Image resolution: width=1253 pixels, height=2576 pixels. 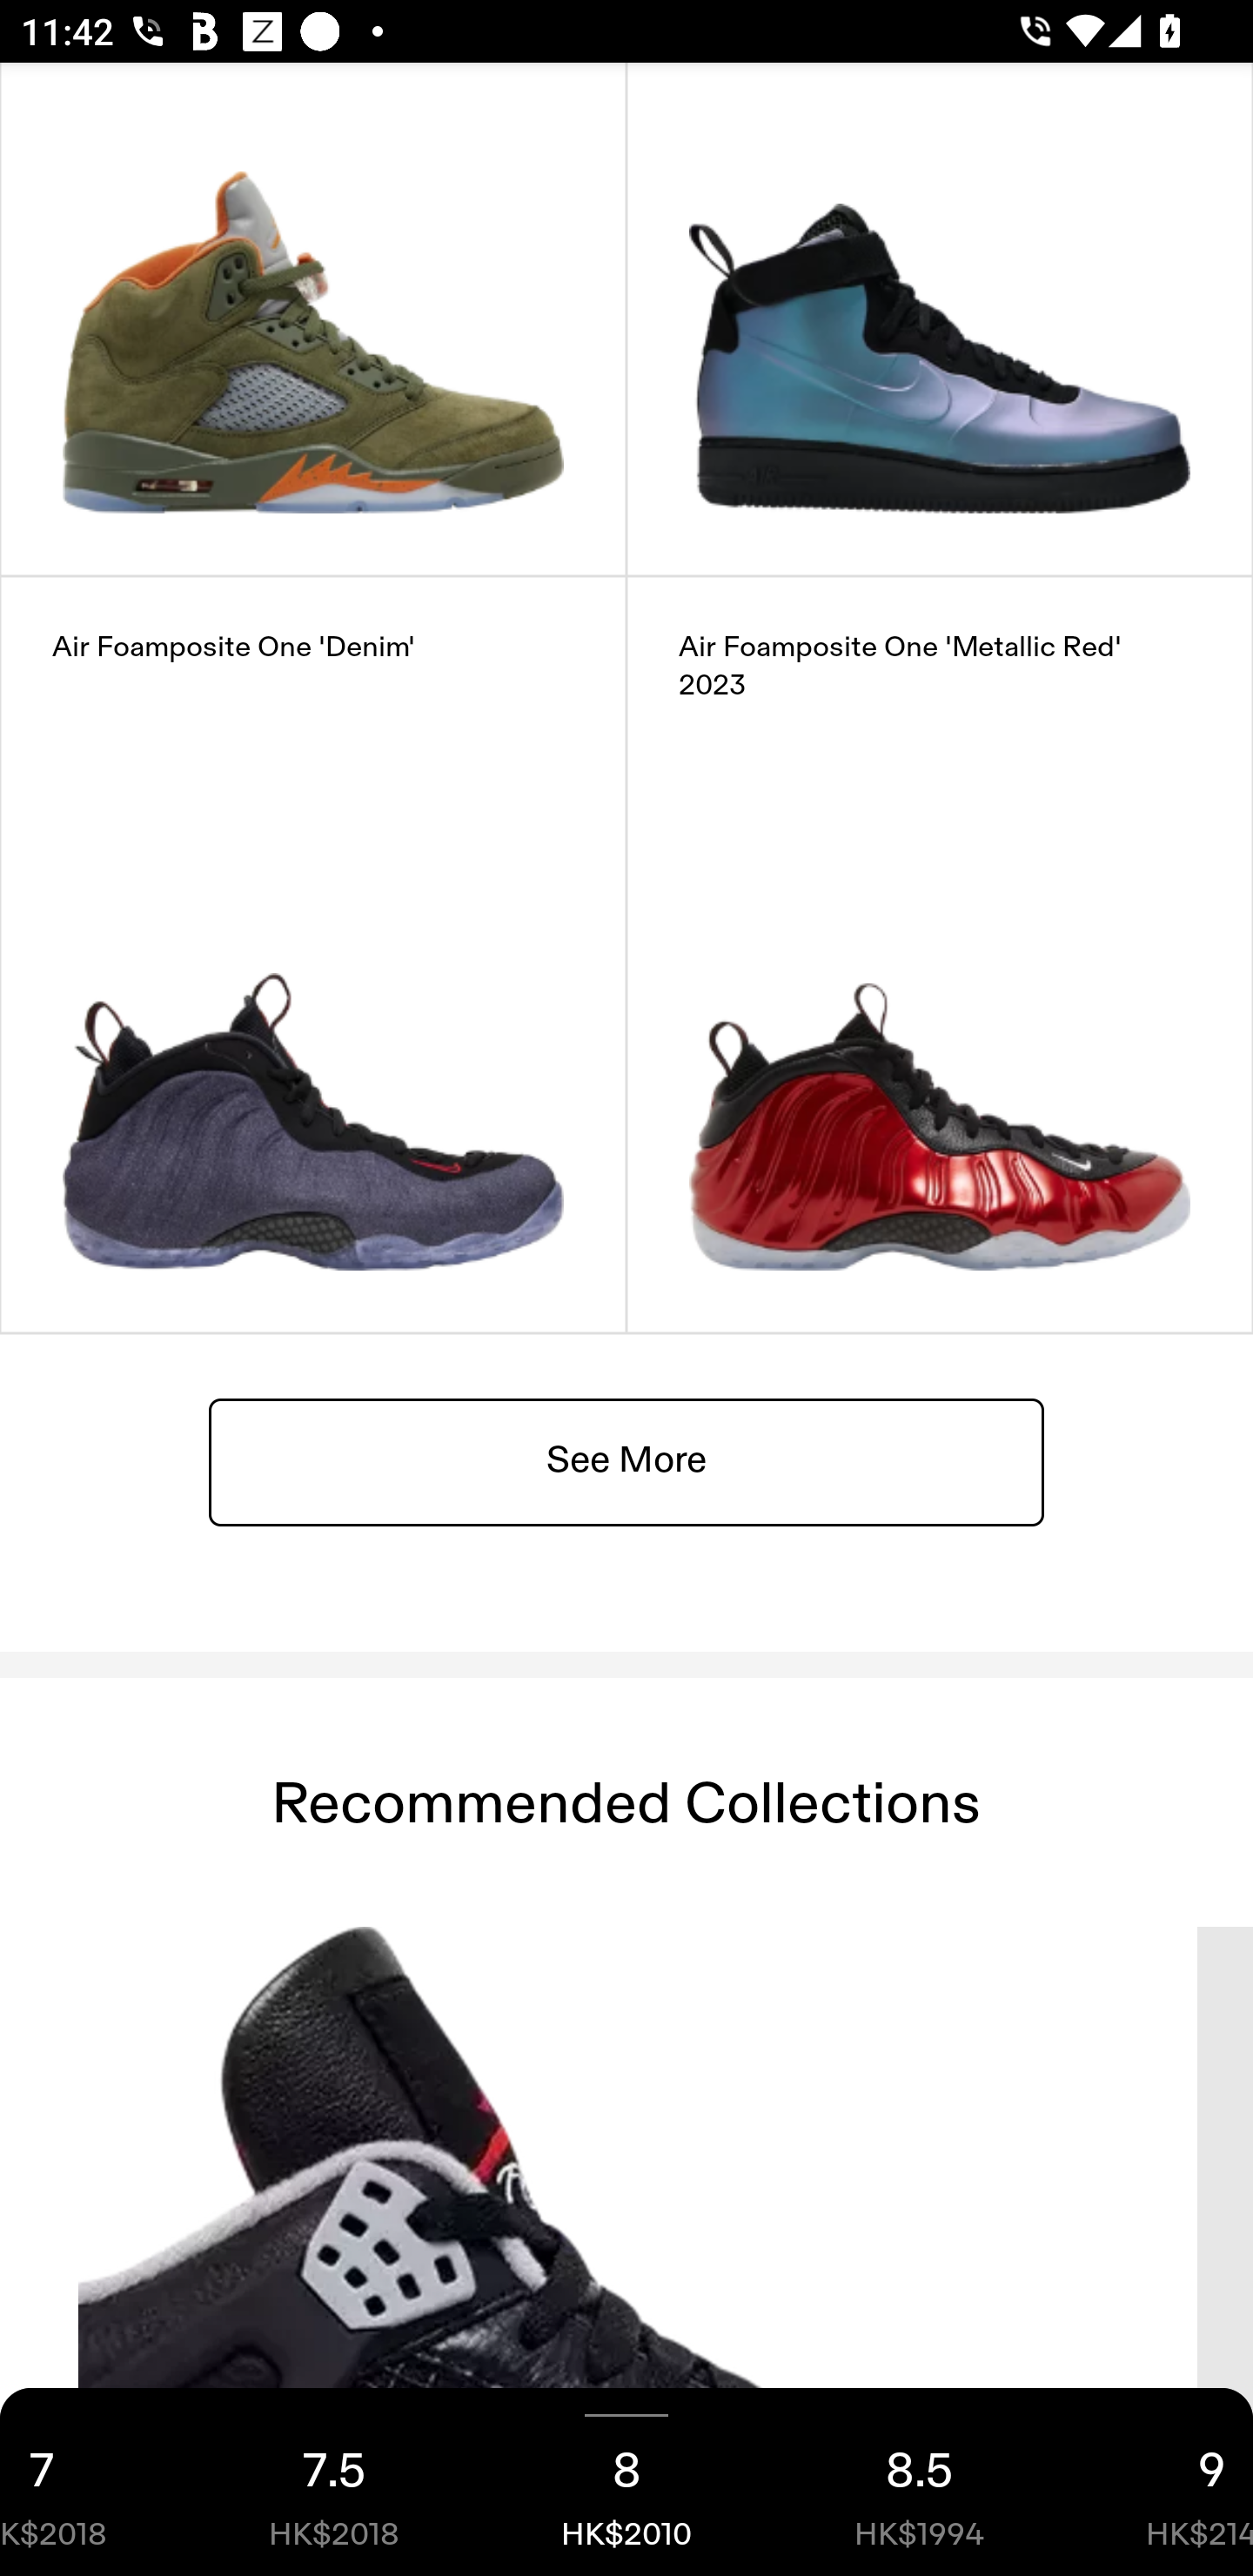 What do you see at coordinates (313, 956) in the screenshot?
I see `Air Foamposite One 'Denim'` at bounding box center [313, 956].